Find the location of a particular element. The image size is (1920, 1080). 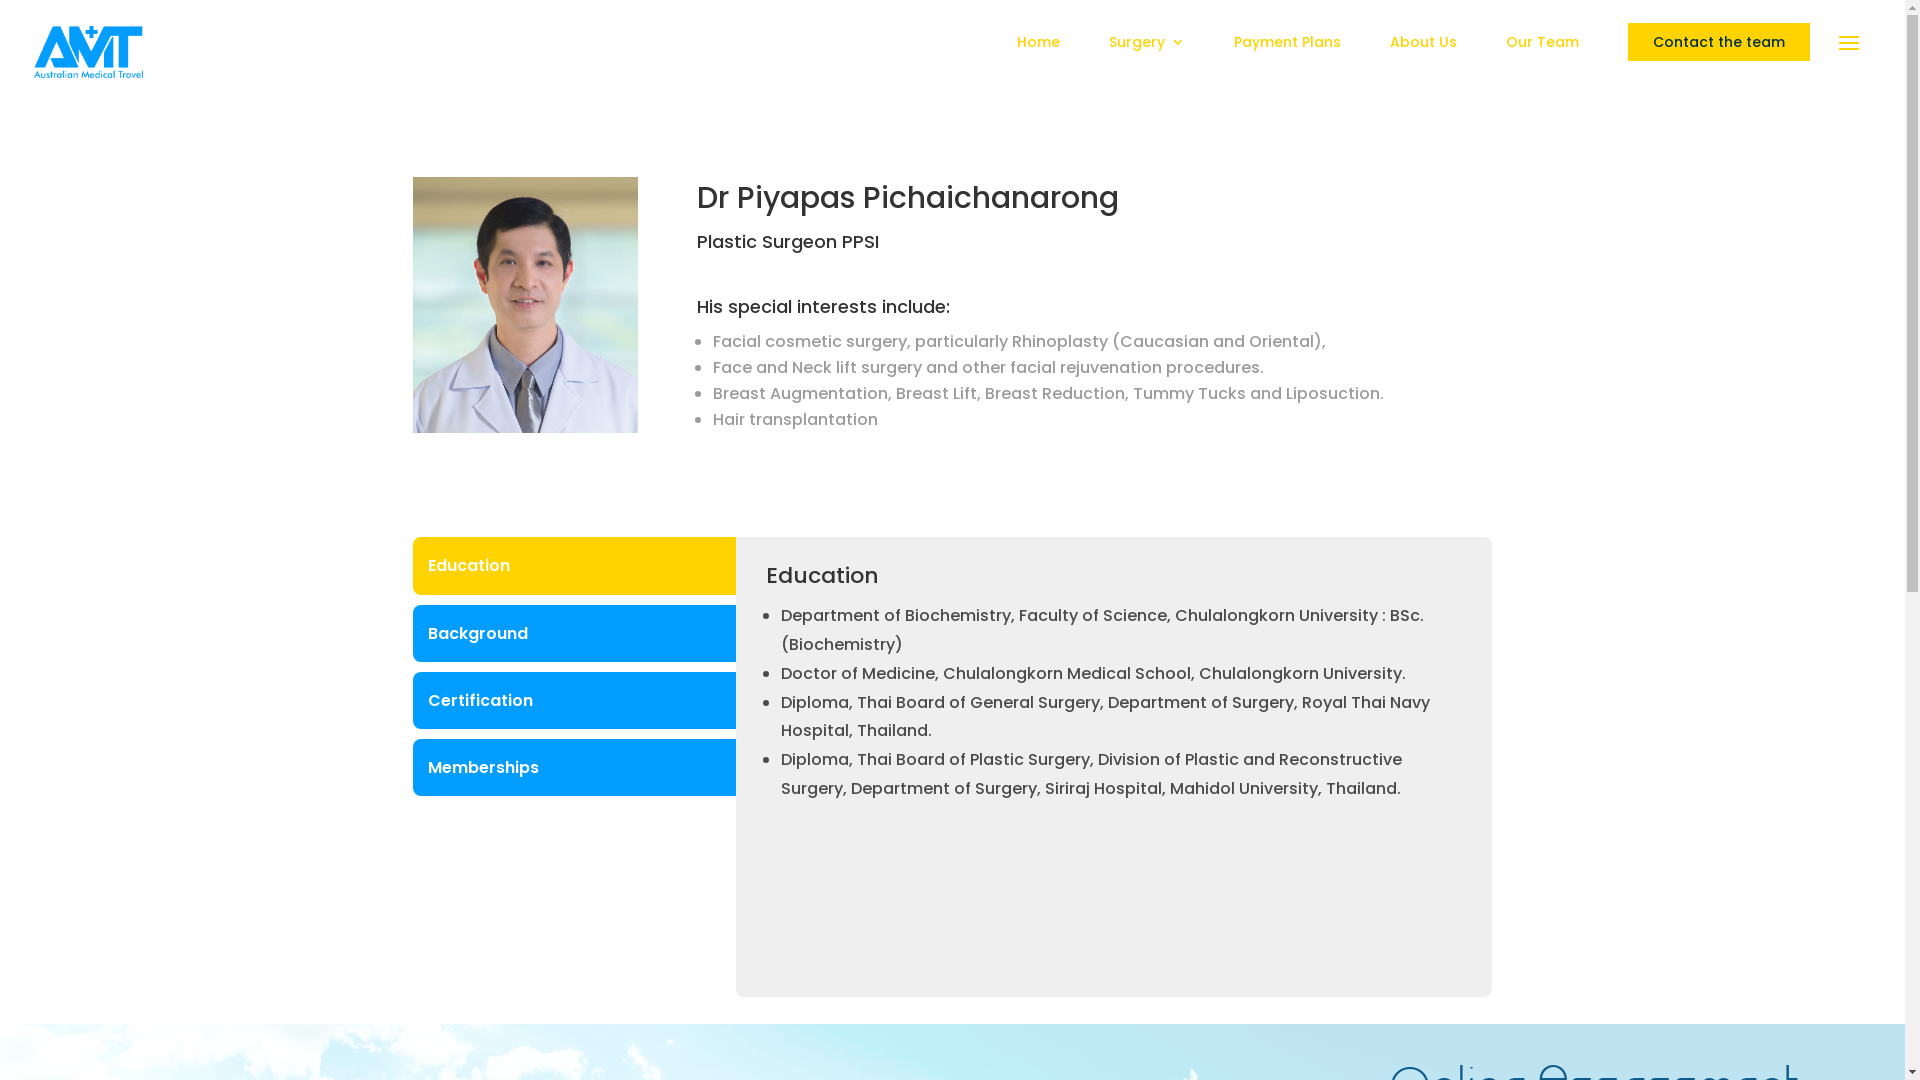

Surgery is located at coordinates (1147, 58).